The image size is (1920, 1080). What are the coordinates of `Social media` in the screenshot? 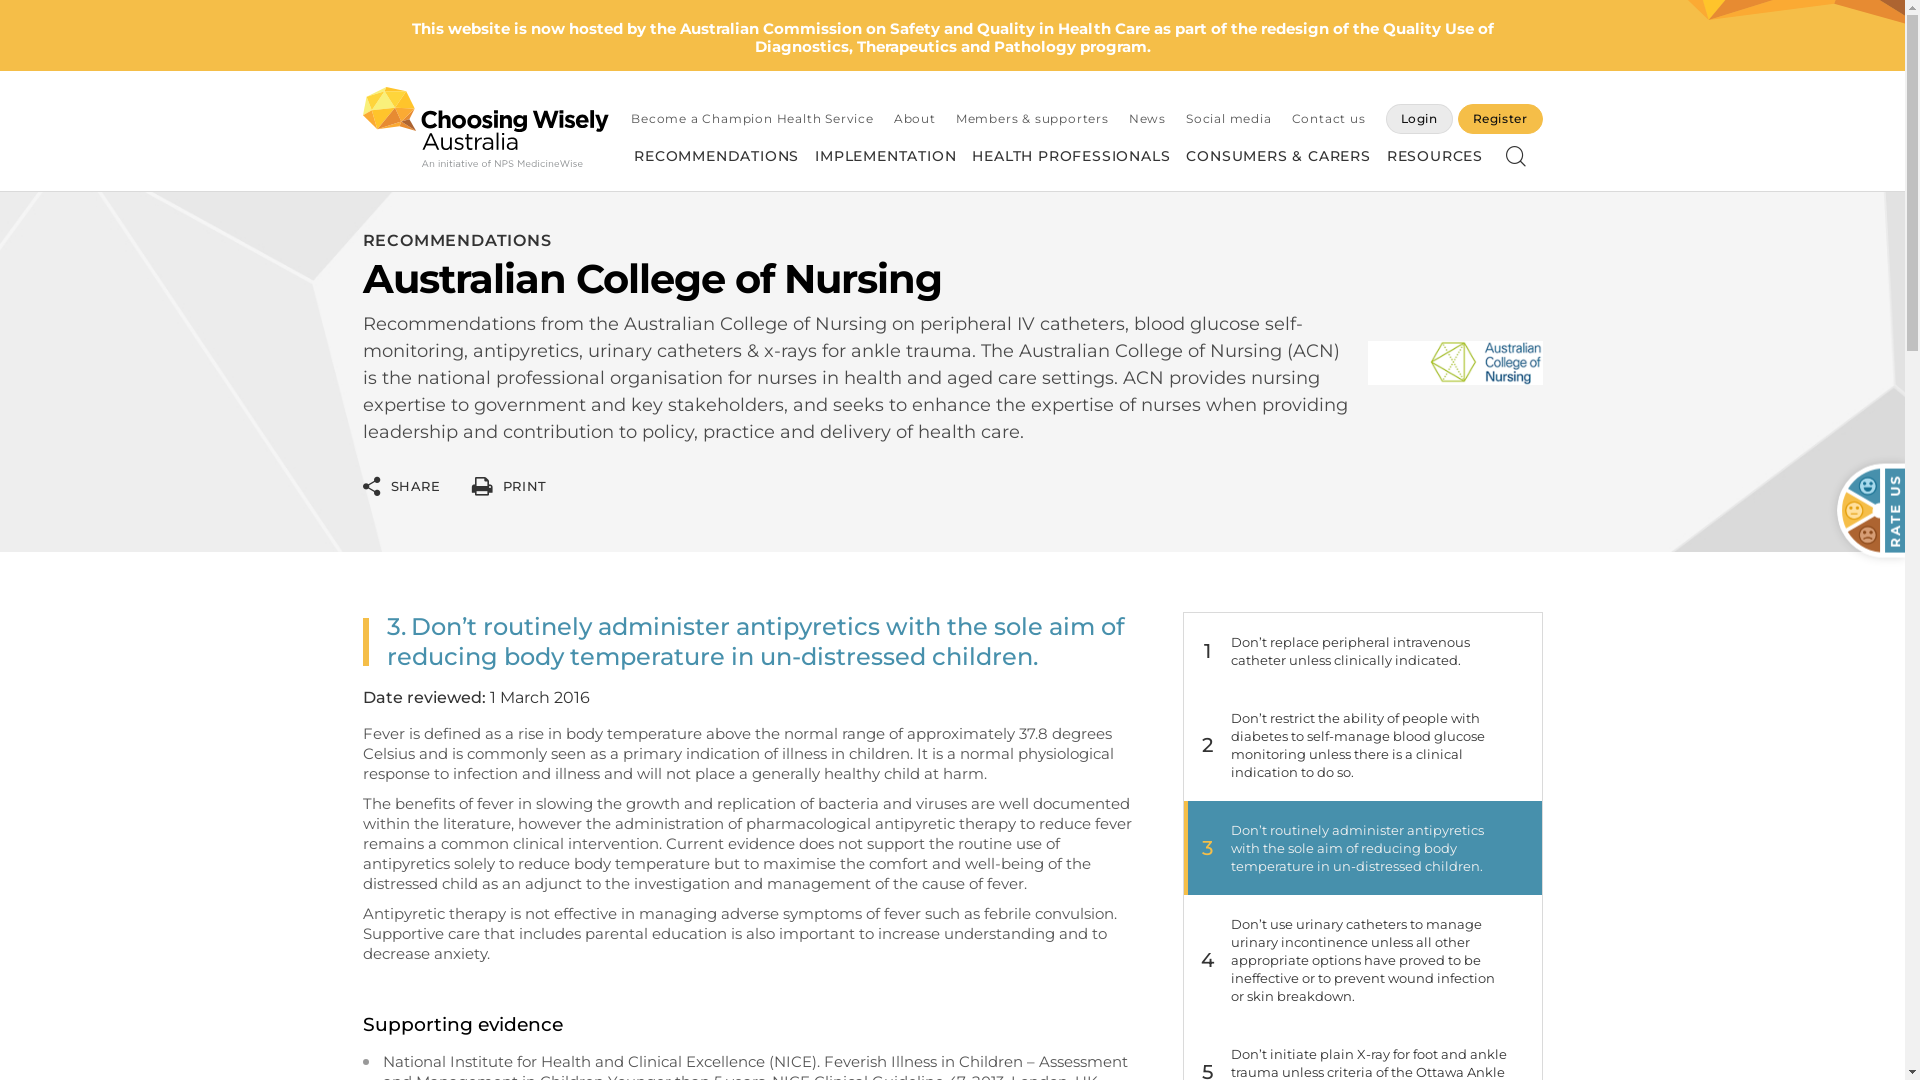 It's located at (1229, 118).